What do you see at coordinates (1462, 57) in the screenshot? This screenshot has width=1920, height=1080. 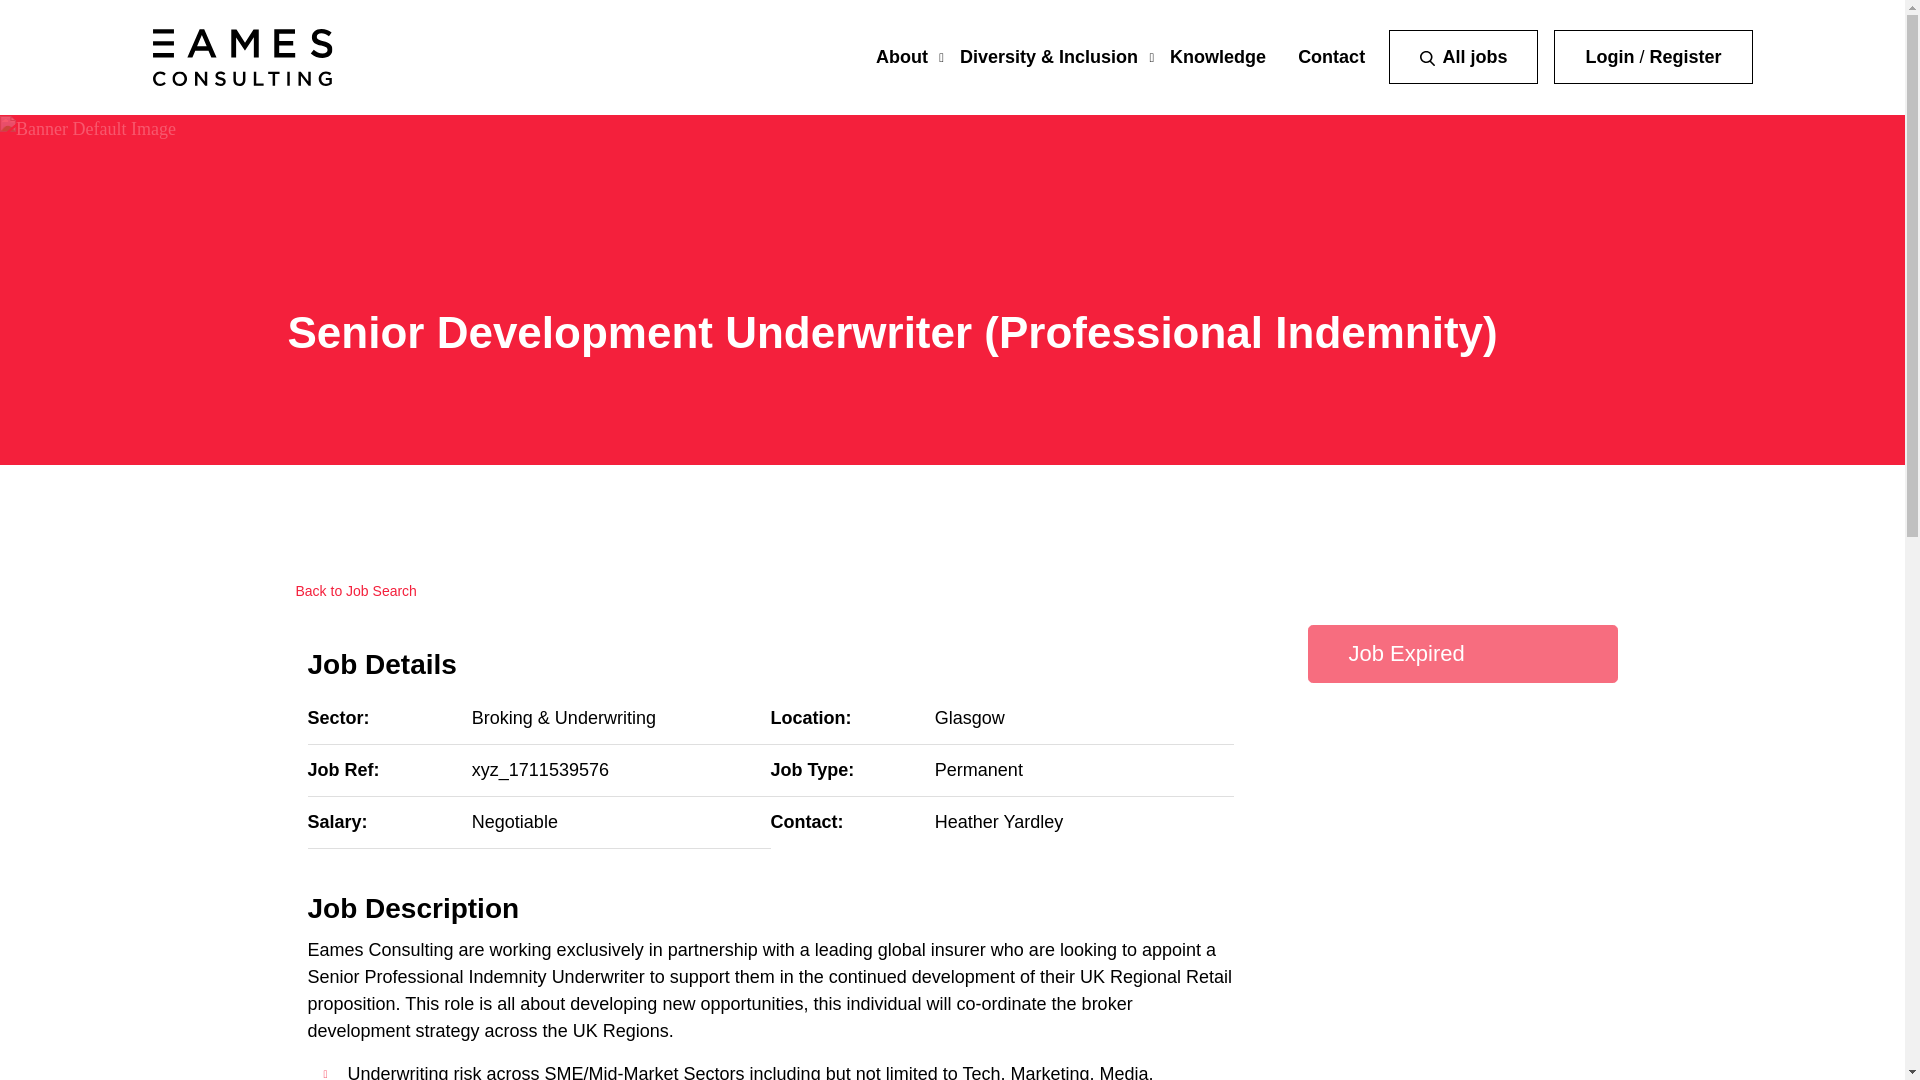 I see `search All jobs` at bounding box center [1462, 57].